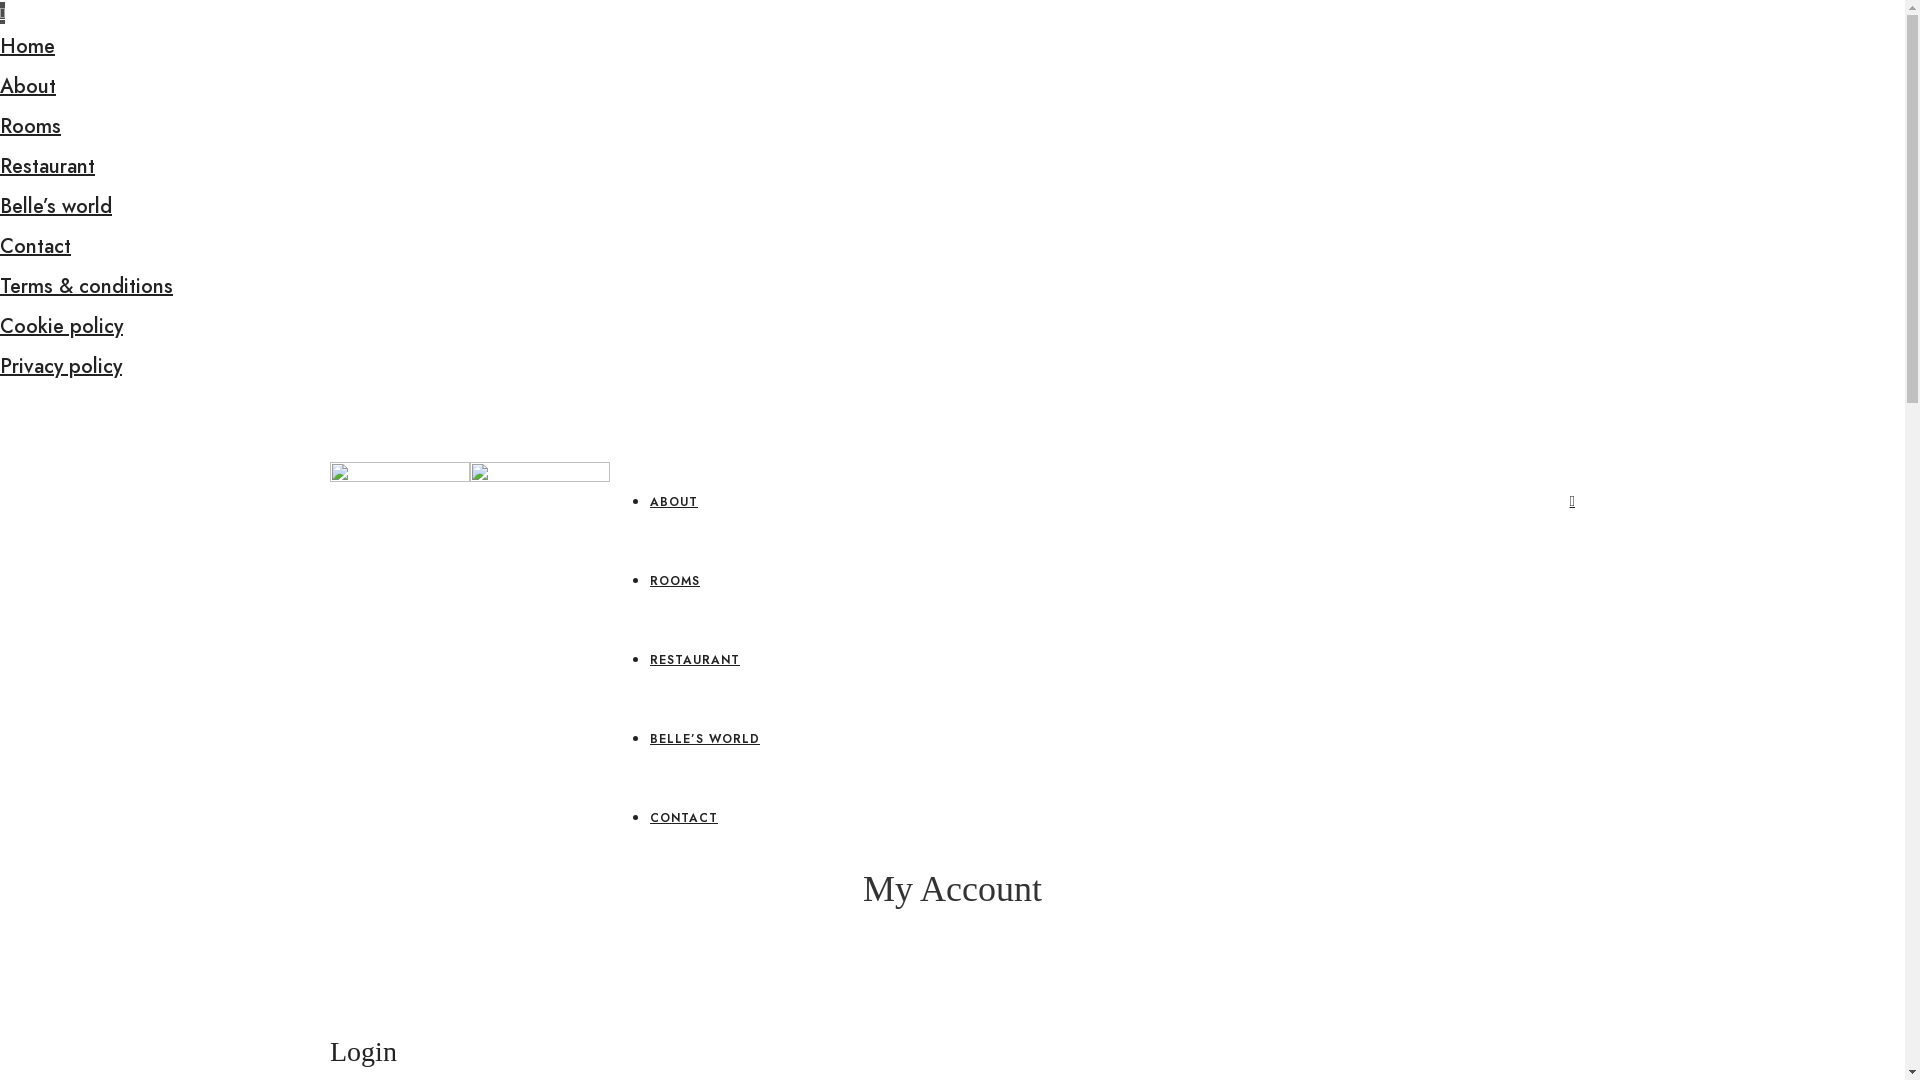 The height and width of the screenshot is (1080, 1920). What do you see at coordinates (86, 286) in the screenshot?
I see `Terms & conditions` at bounding box center [86, 286].